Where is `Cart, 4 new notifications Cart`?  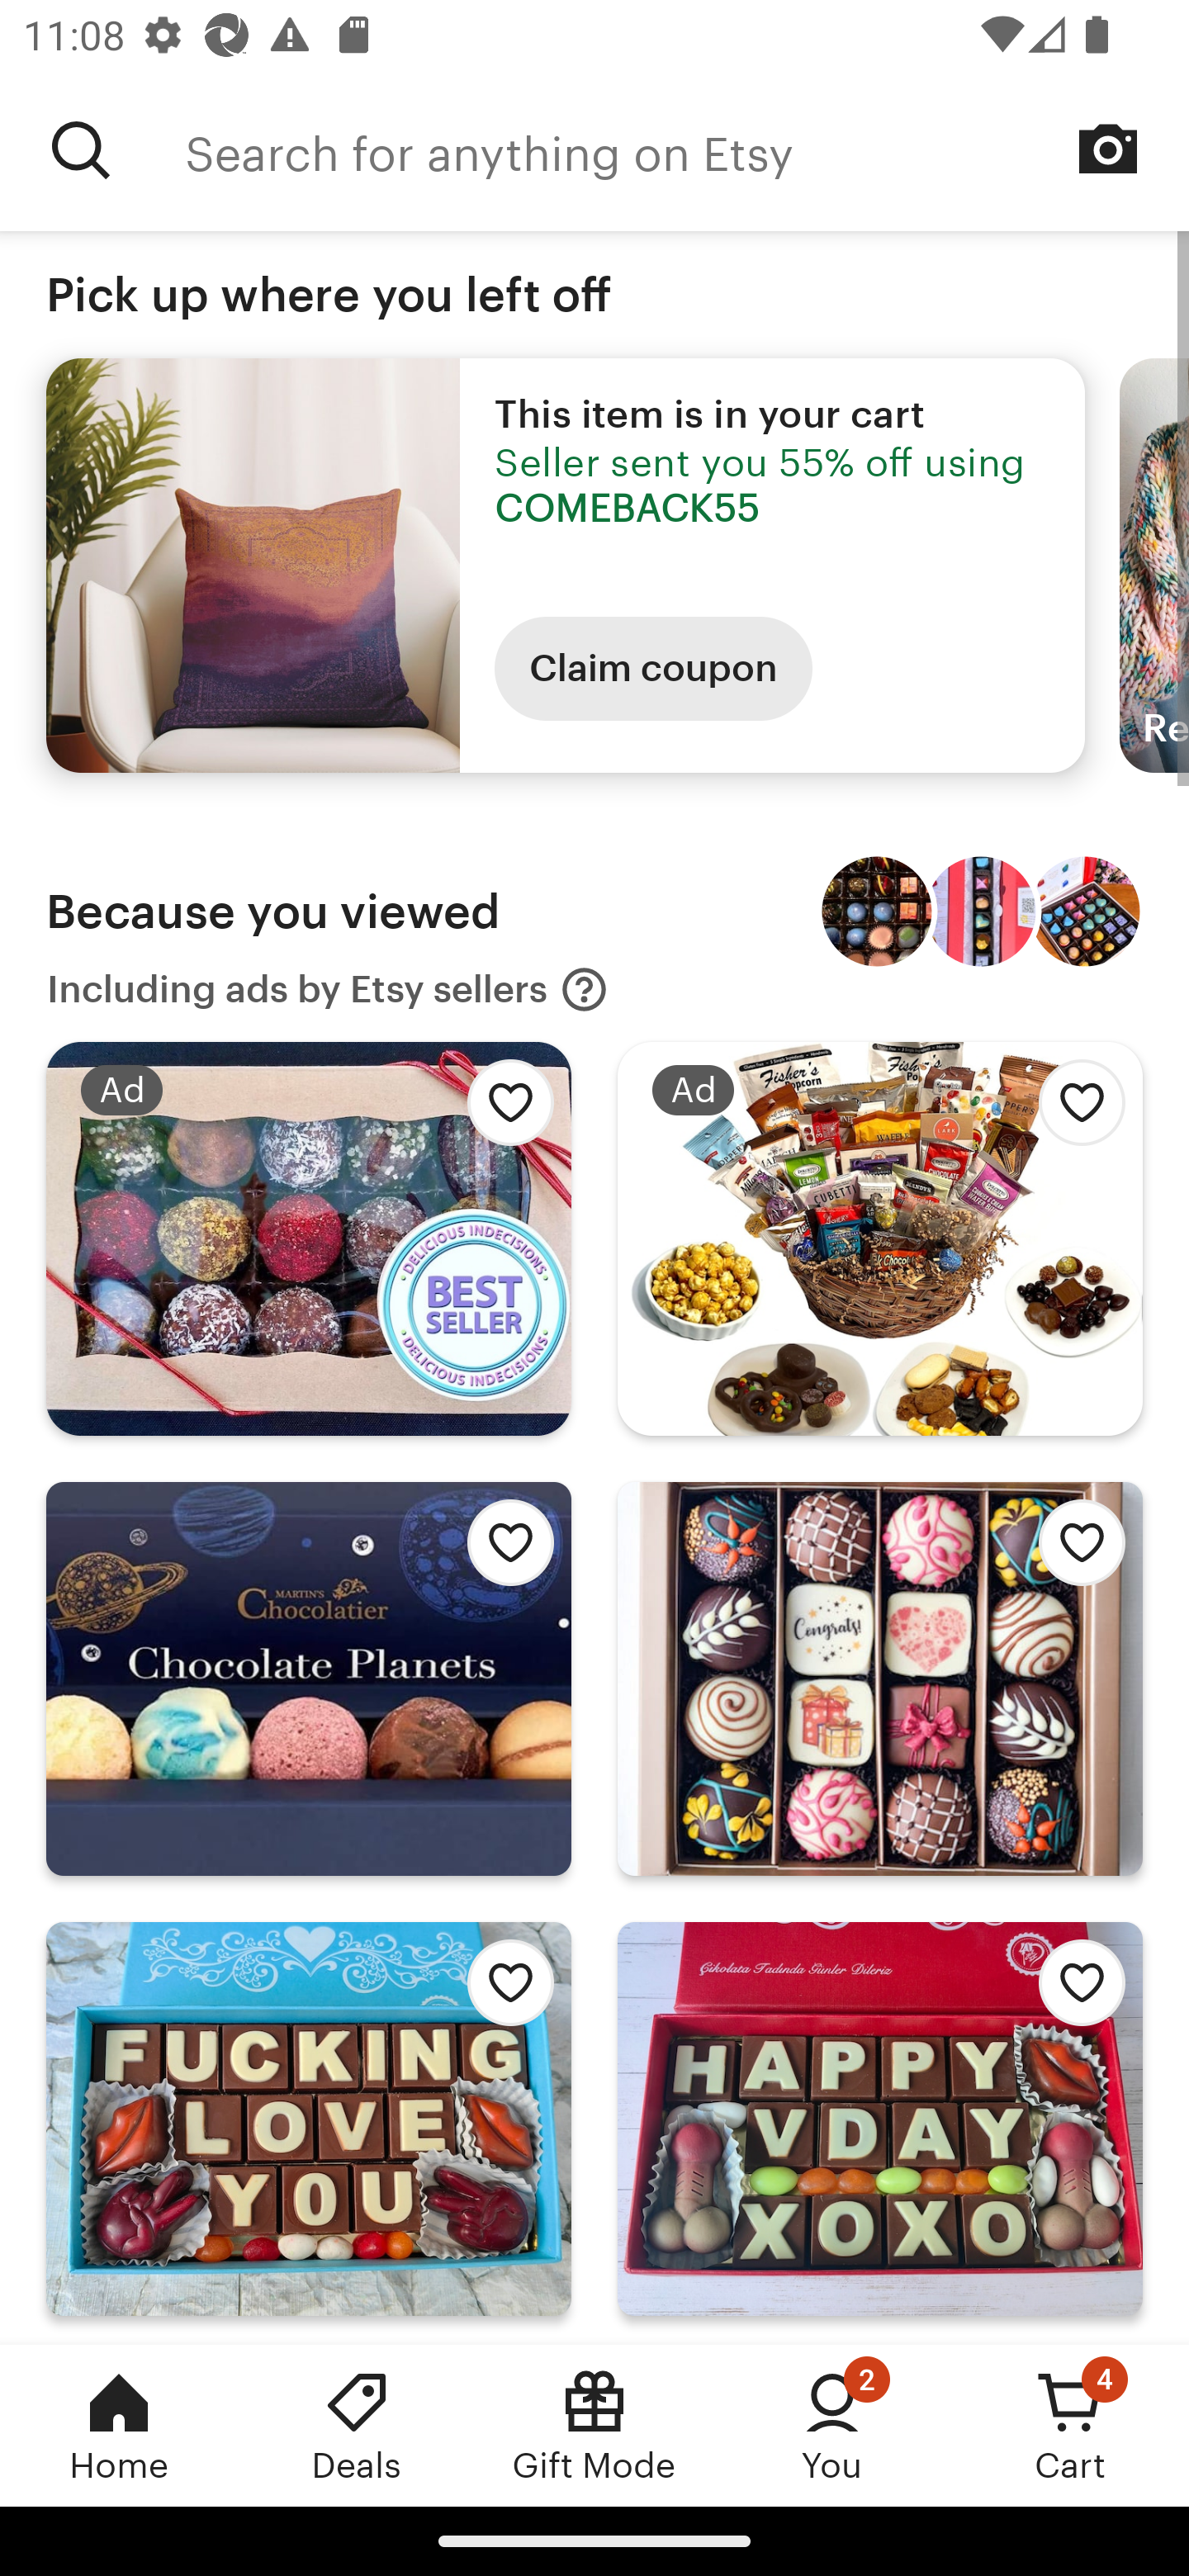 Cart, 4 new notifications Cart is located at coordinates (1070, 2425).